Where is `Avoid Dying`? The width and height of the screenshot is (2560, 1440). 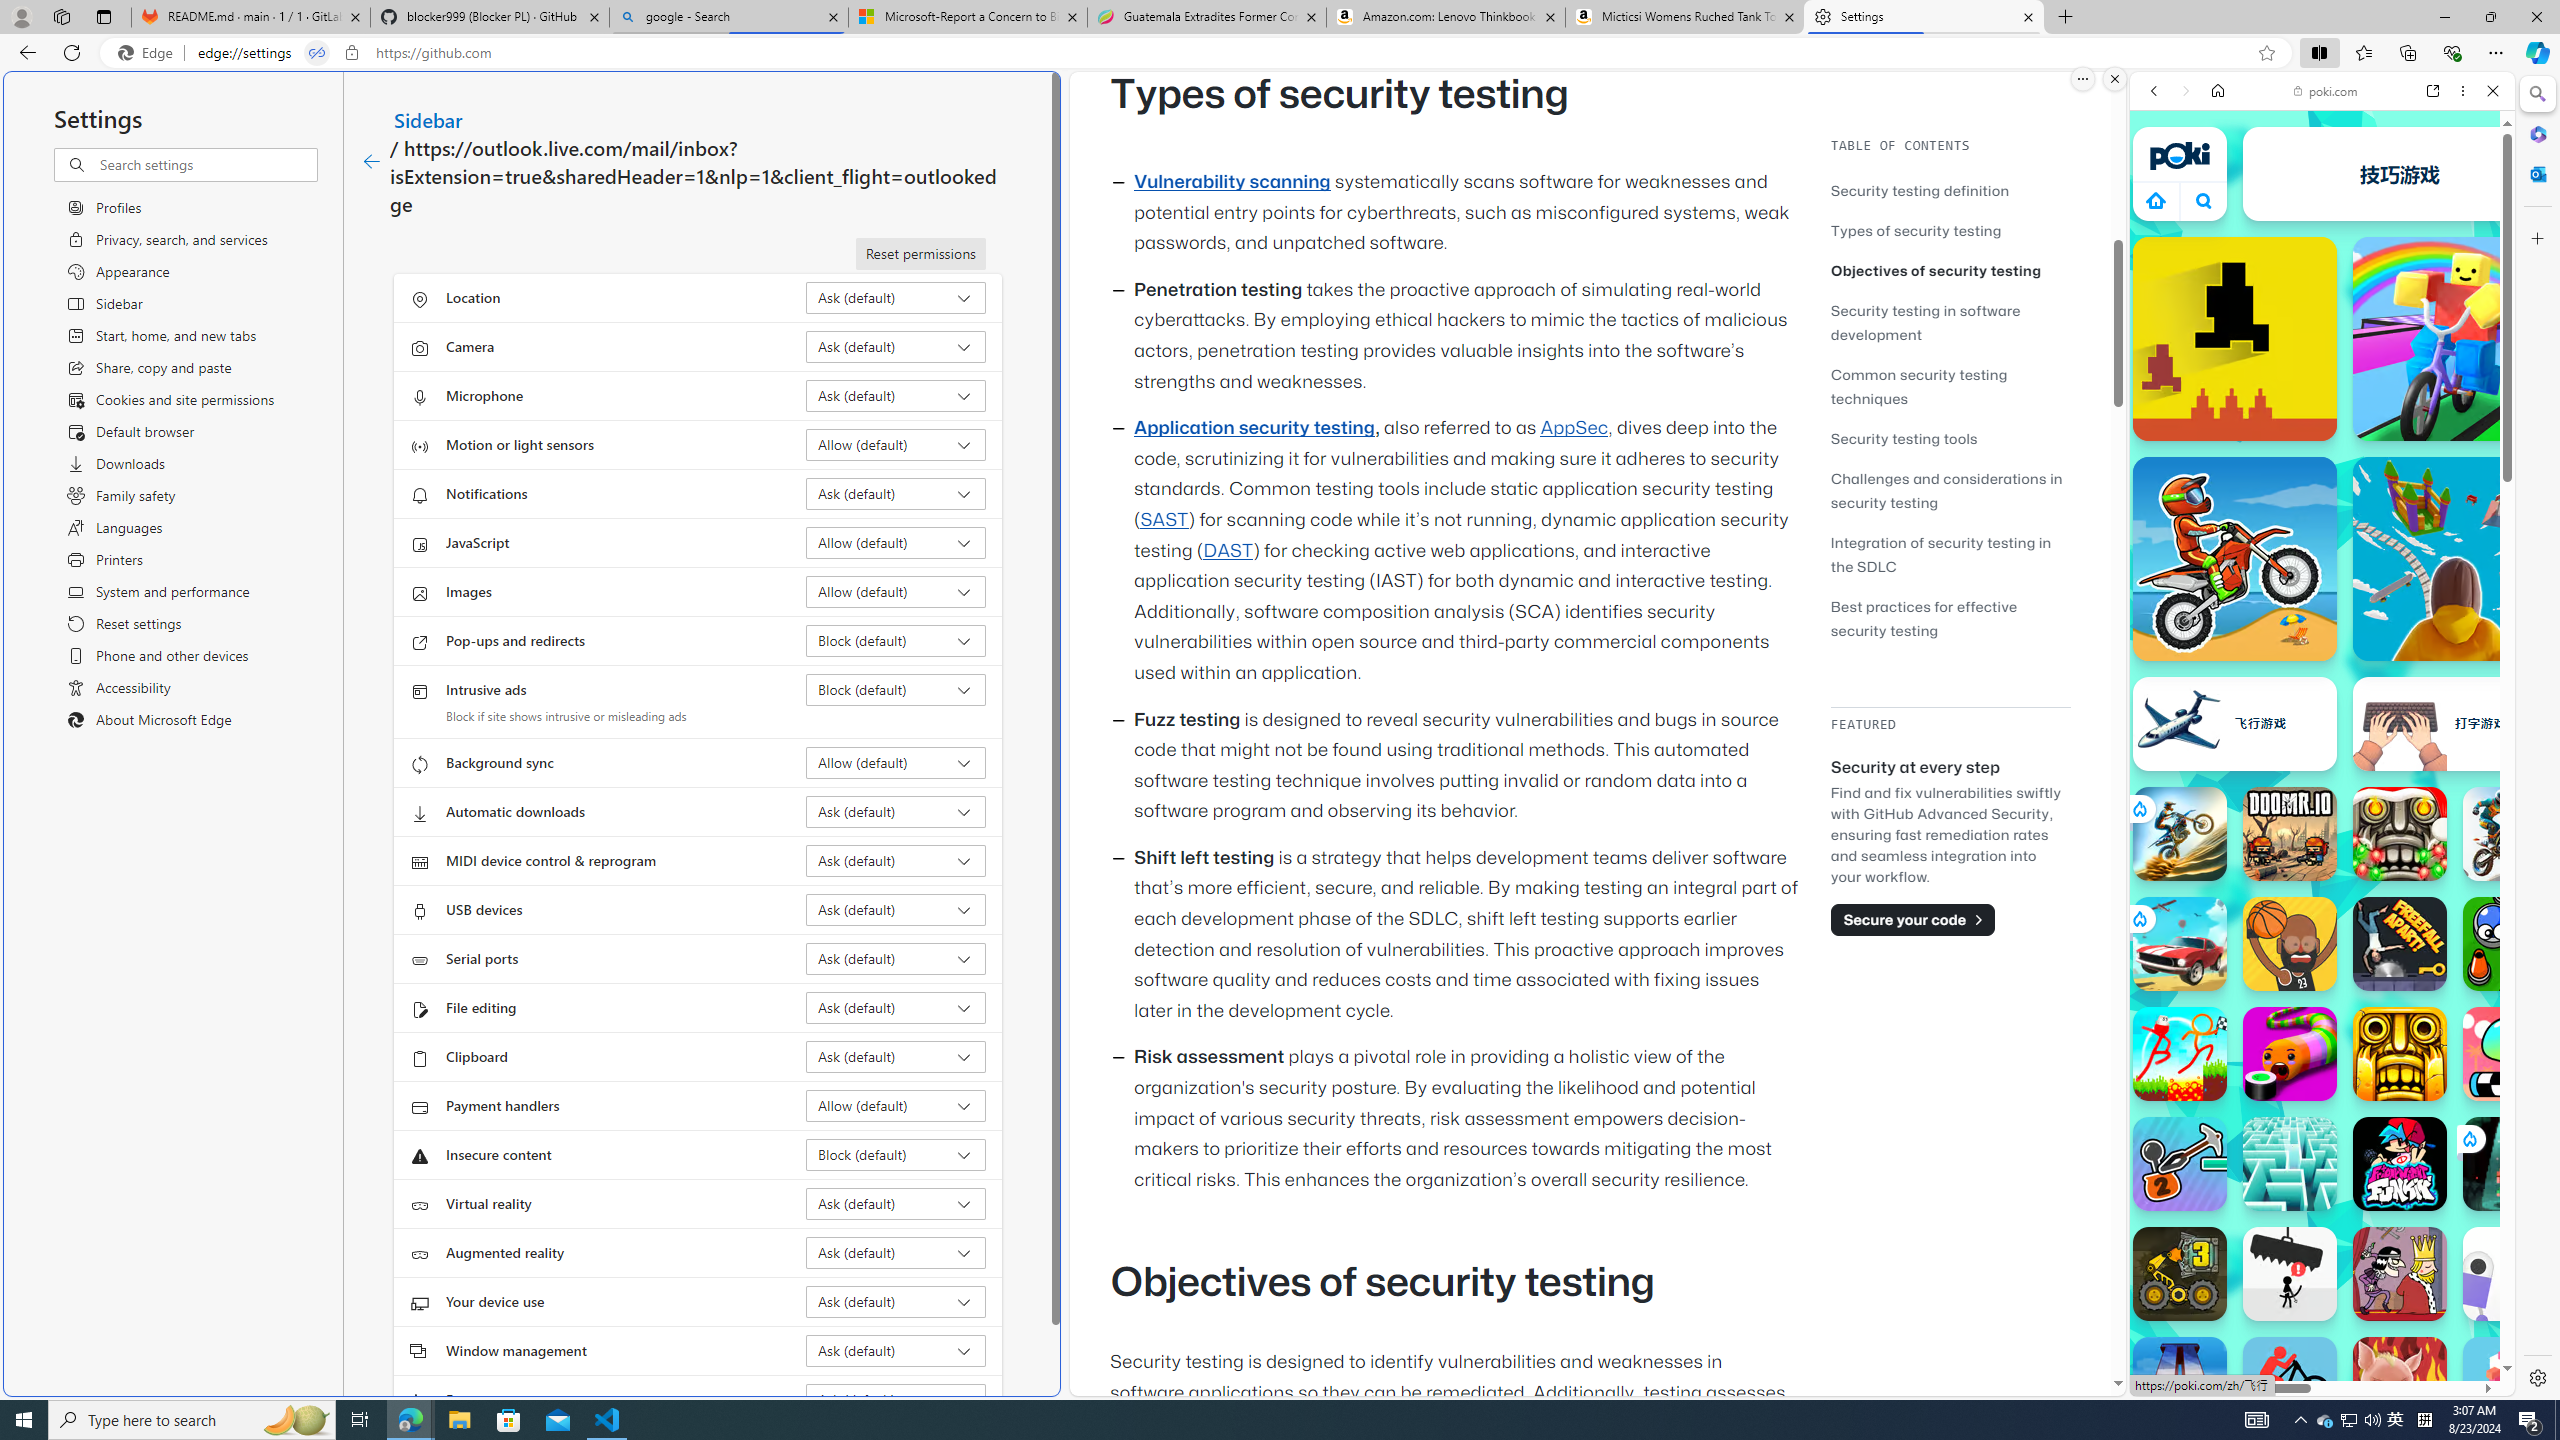
Avoid Dying is located at coordinates (2290, 1273).